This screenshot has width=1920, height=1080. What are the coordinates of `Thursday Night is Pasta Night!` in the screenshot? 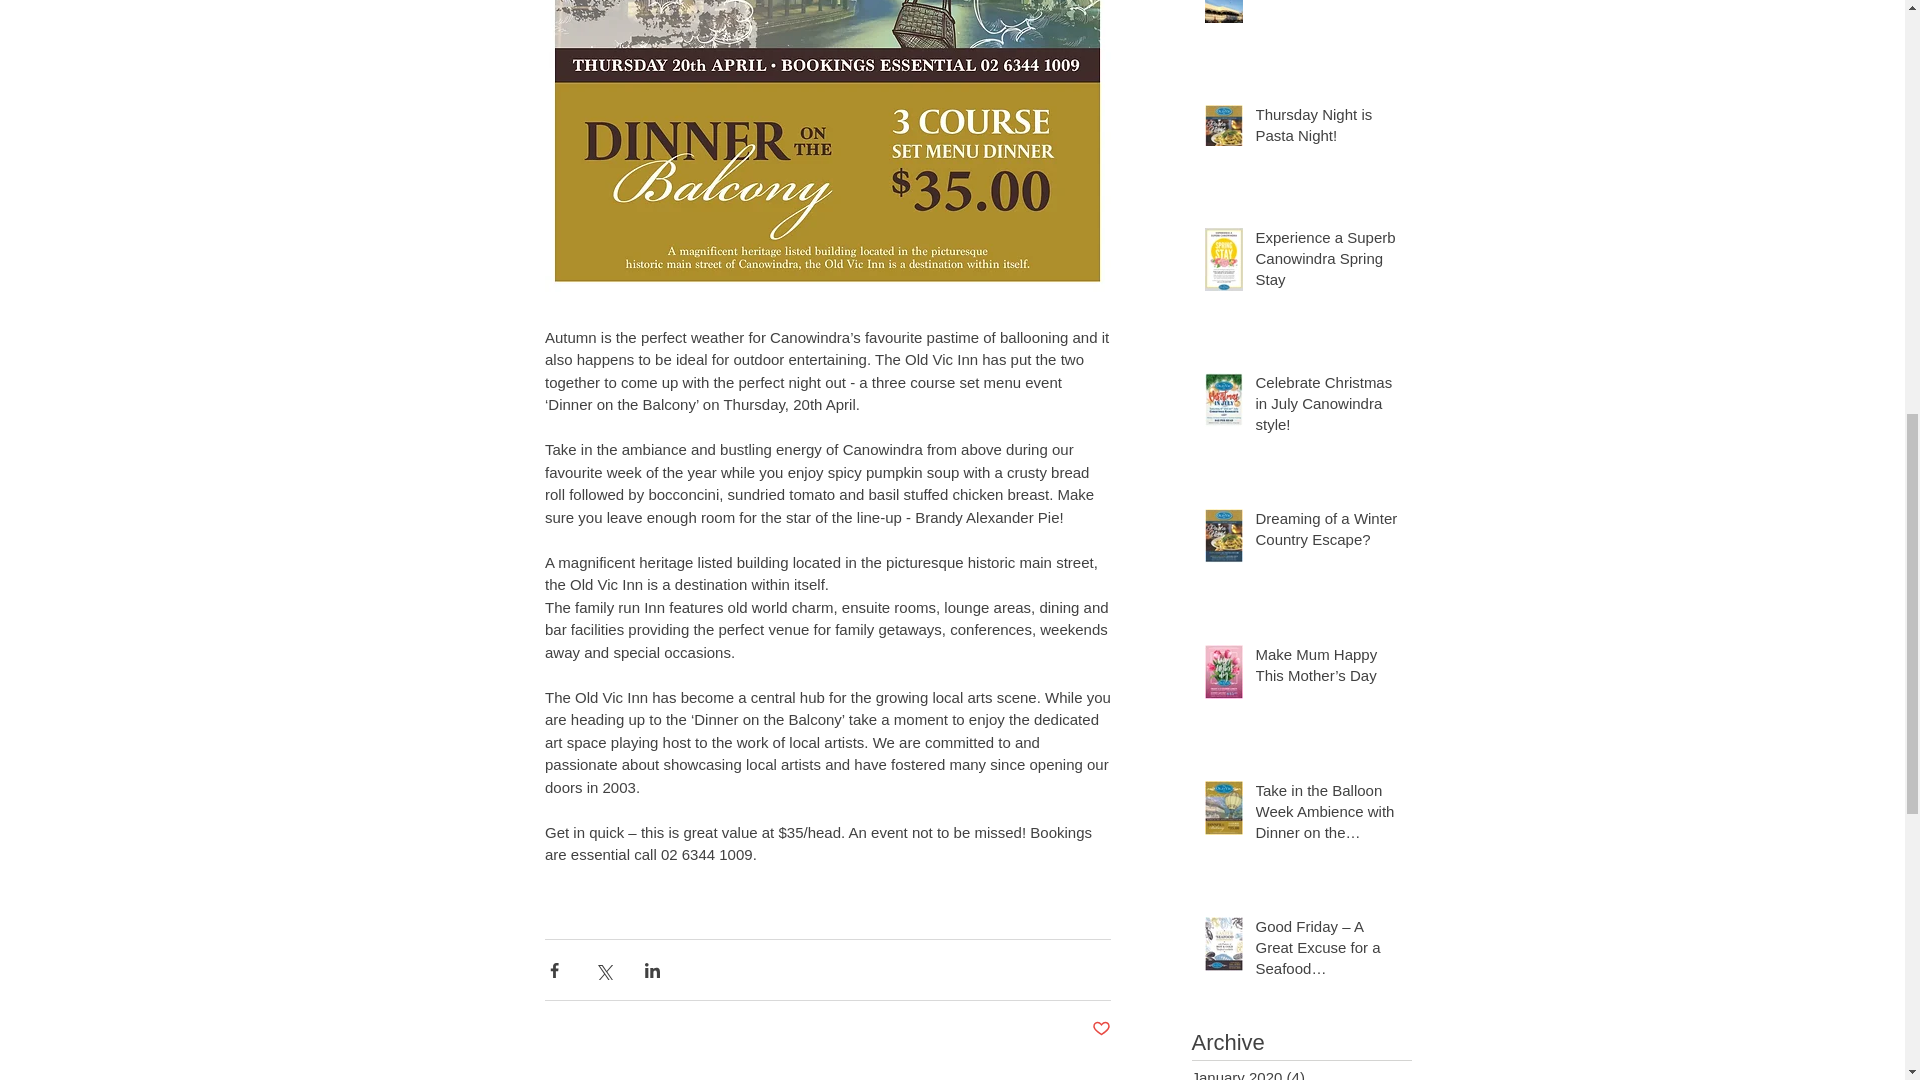 It's located at (1327, 128).